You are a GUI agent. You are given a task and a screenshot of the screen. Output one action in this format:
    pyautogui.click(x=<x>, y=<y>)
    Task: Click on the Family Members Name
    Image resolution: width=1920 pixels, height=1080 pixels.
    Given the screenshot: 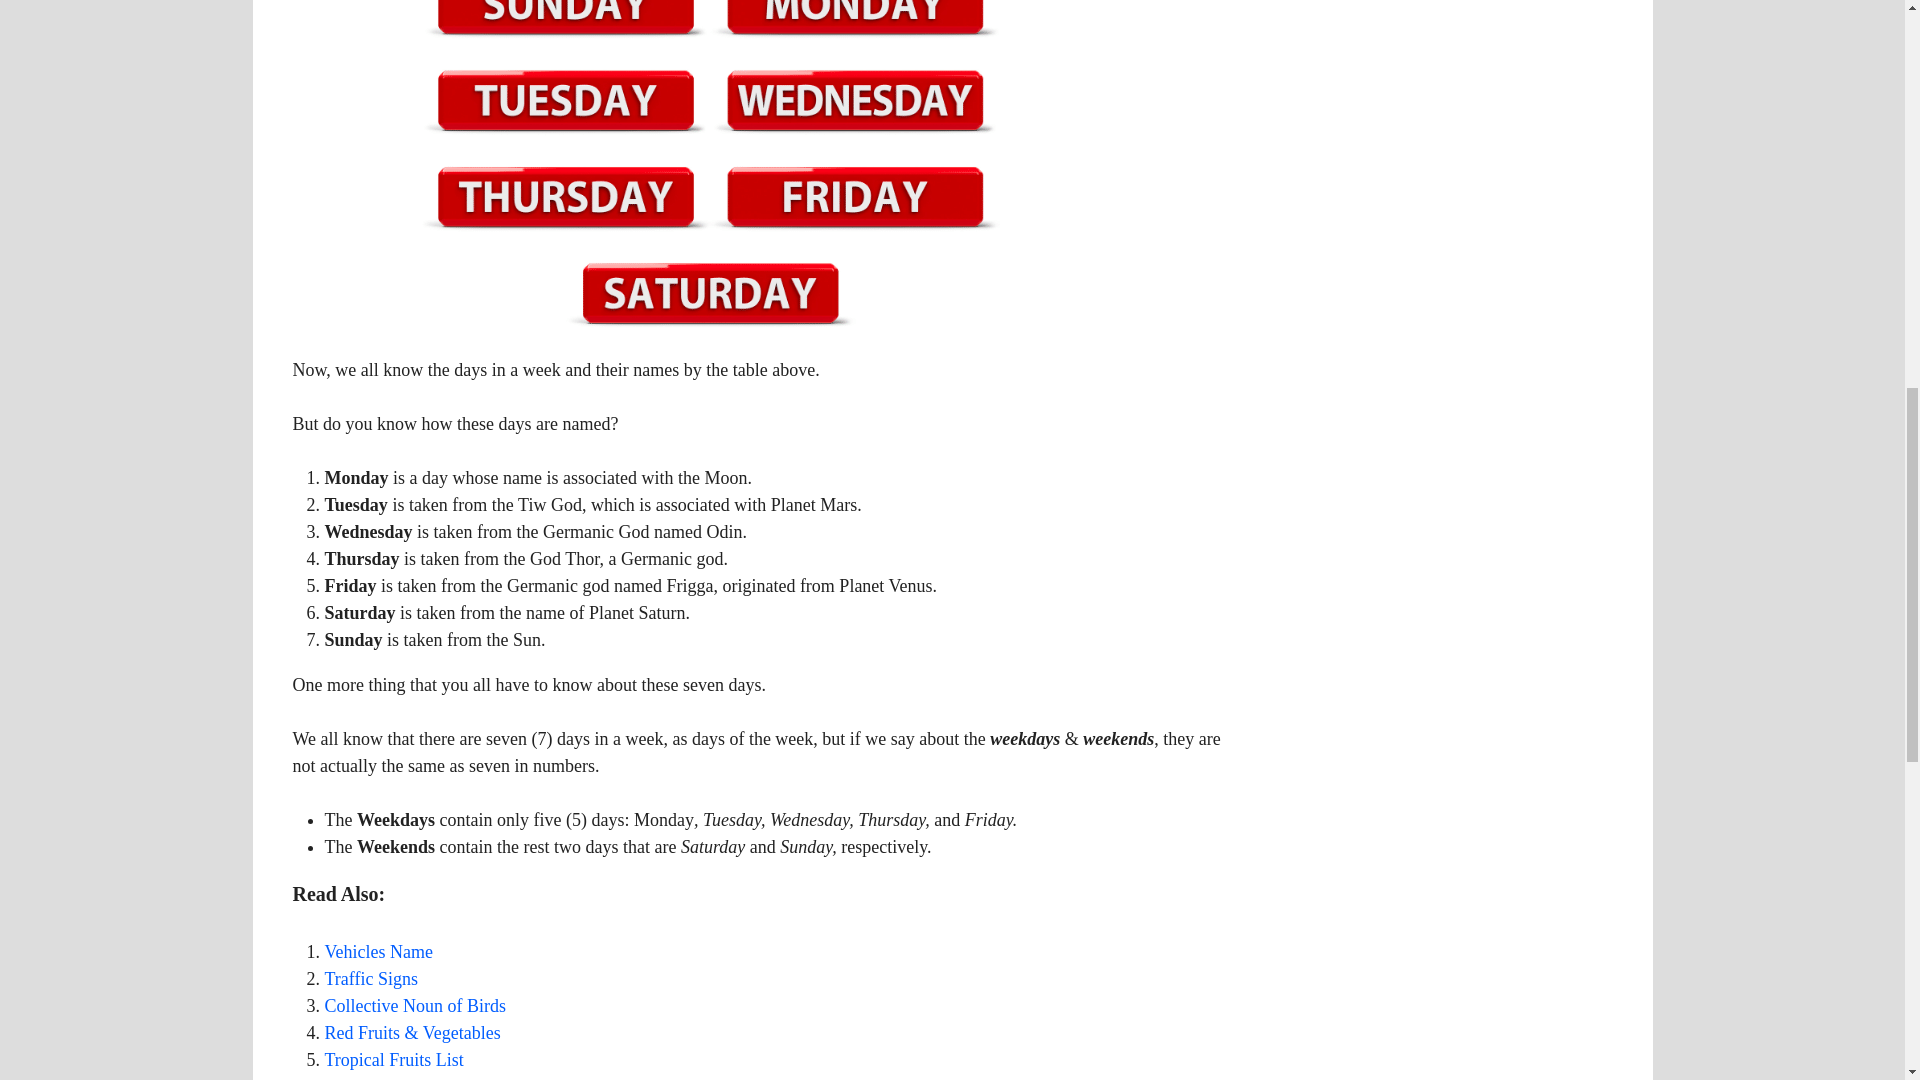 What is the action you would take?
    pyautogui.click(x=410, y=1078)
    